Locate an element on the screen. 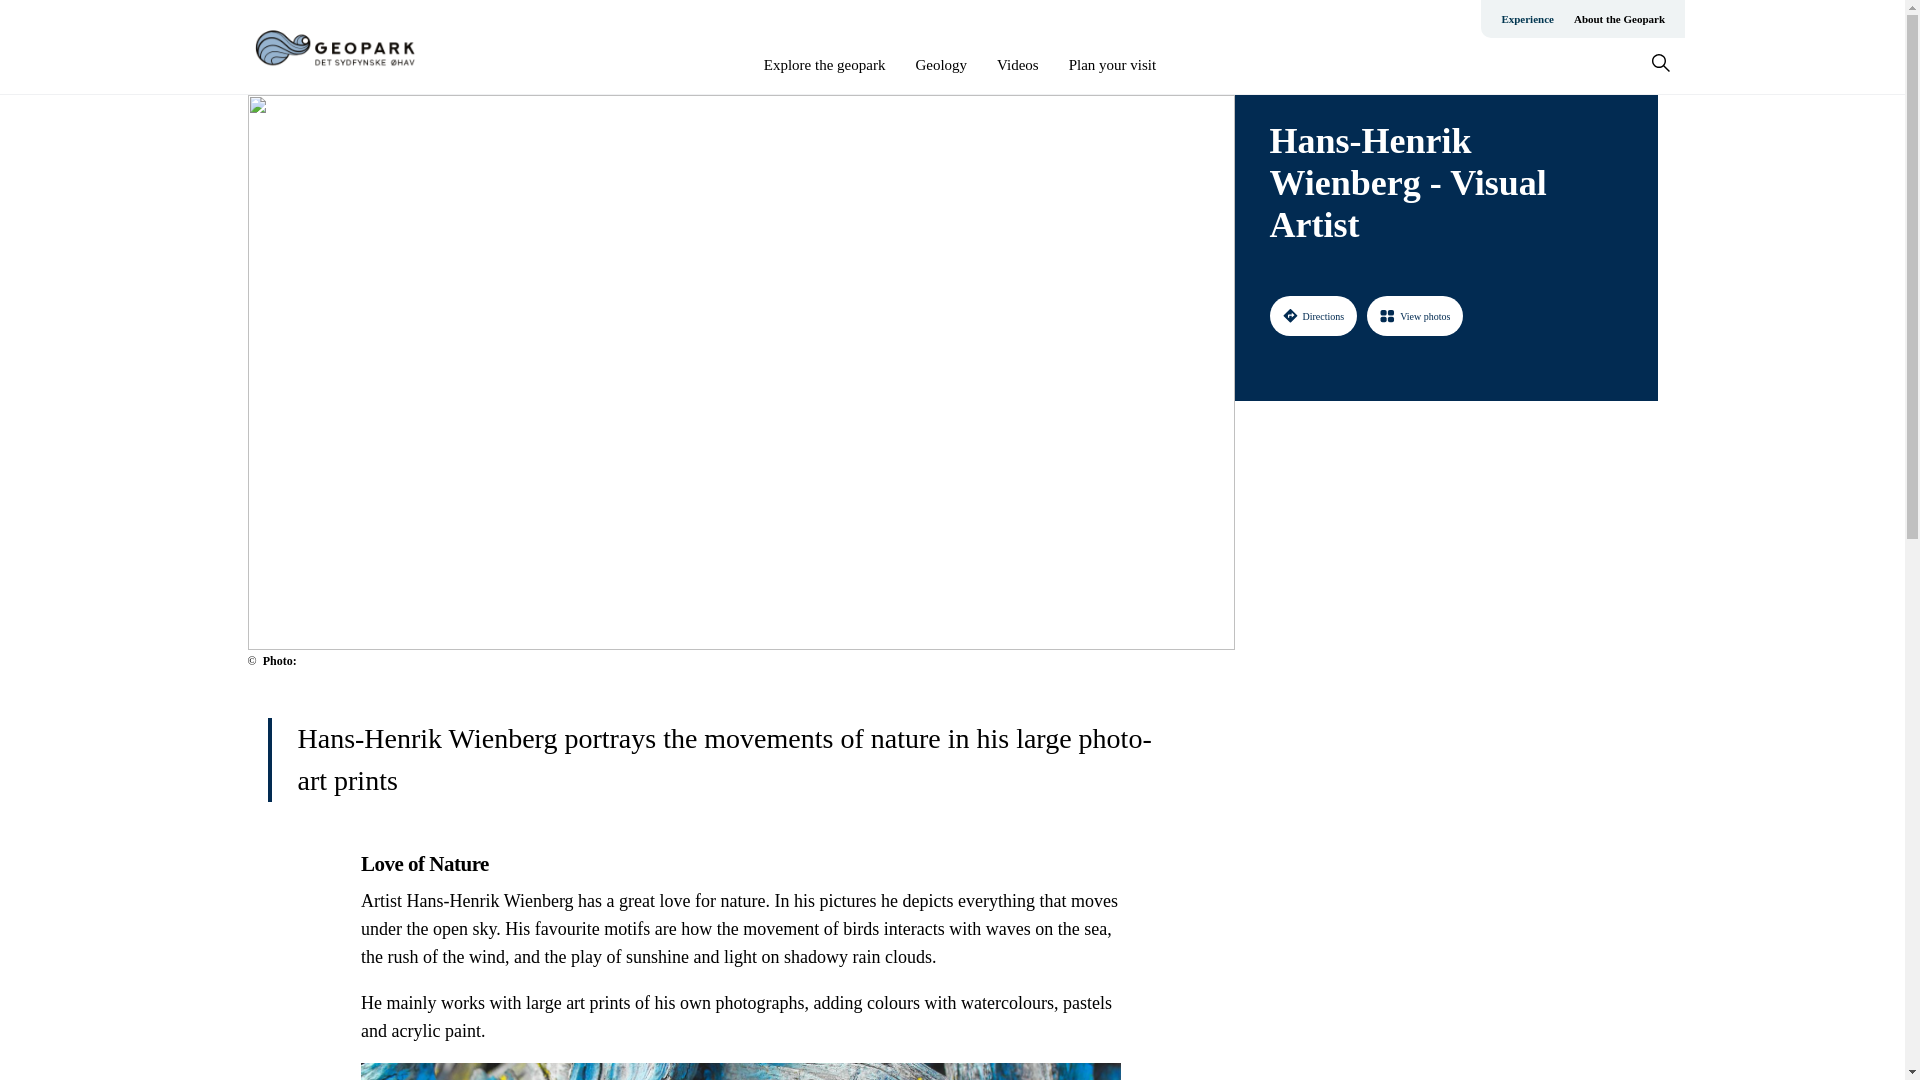  Plan your visit is located at coordinates (1113, 65).